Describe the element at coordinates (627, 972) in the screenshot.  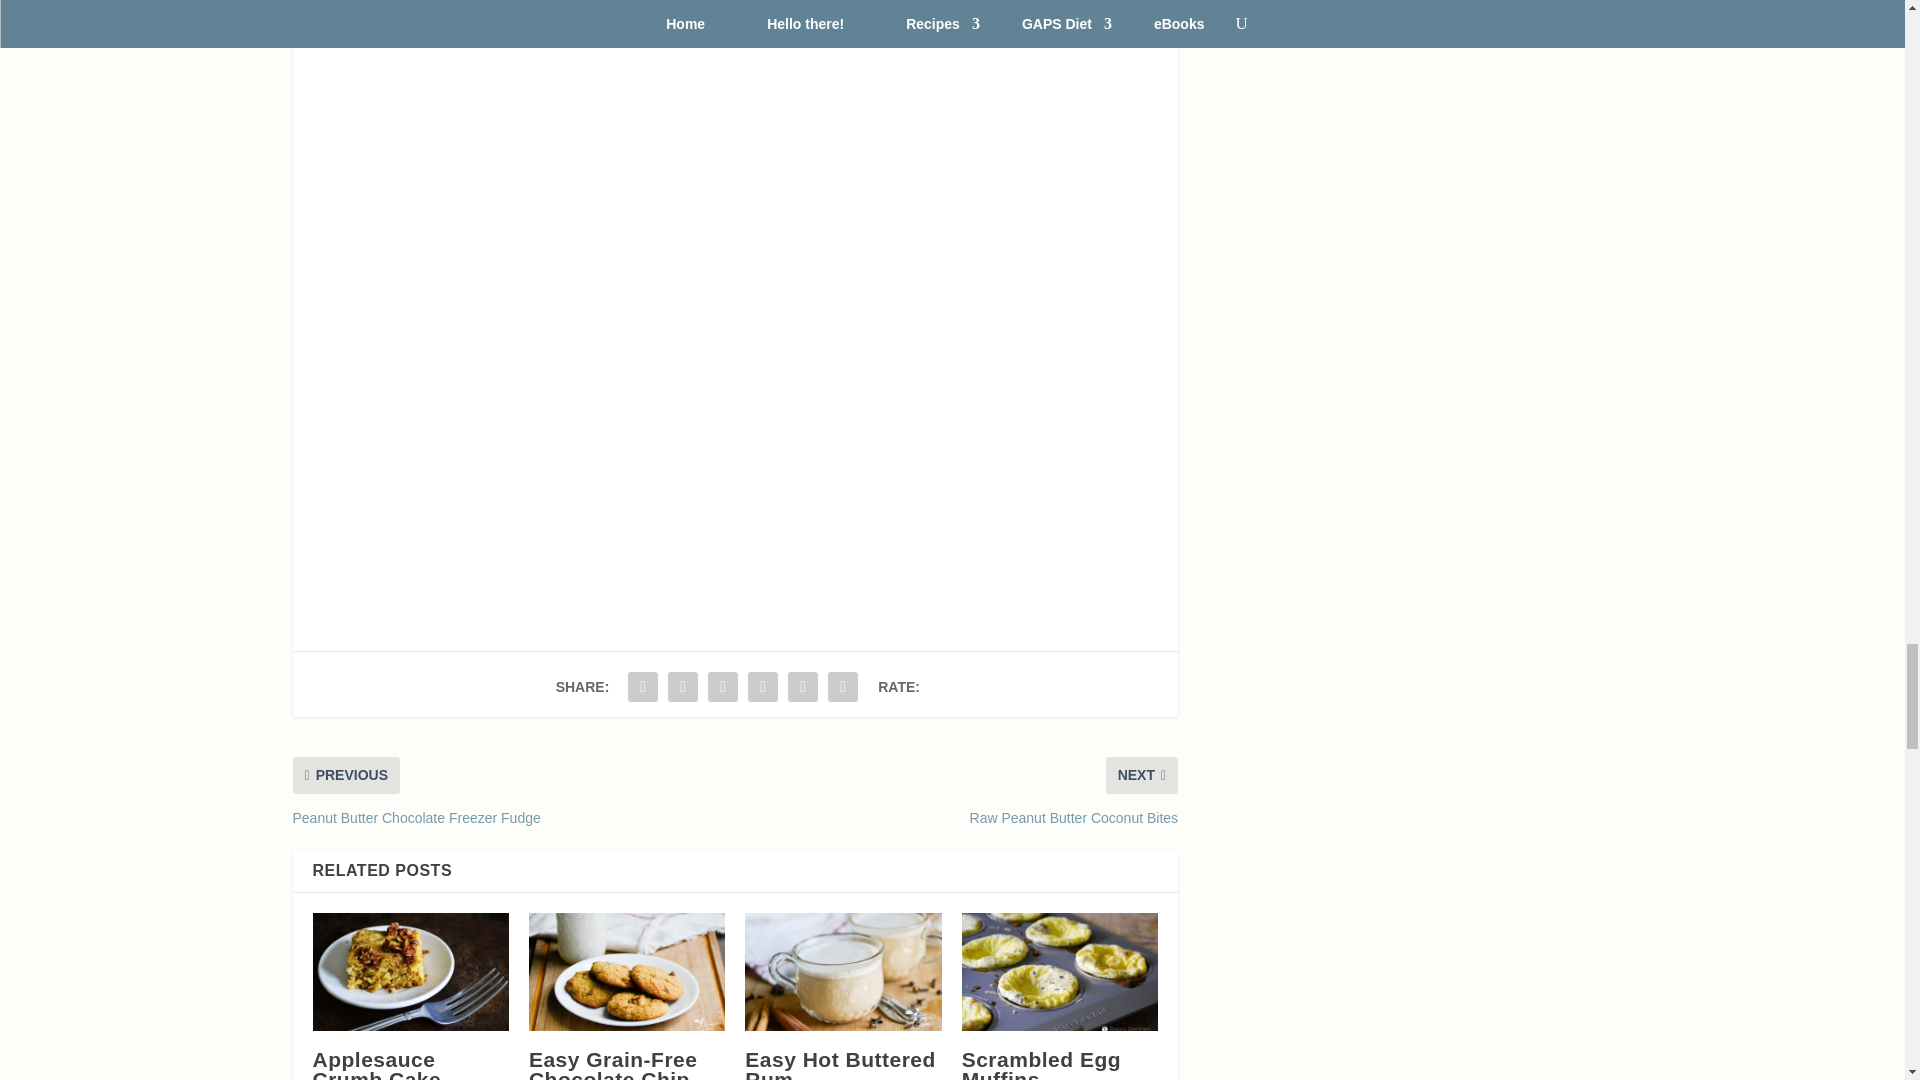
I see `Easy Grain-Free Chocolate Chip Cookies` at that location.